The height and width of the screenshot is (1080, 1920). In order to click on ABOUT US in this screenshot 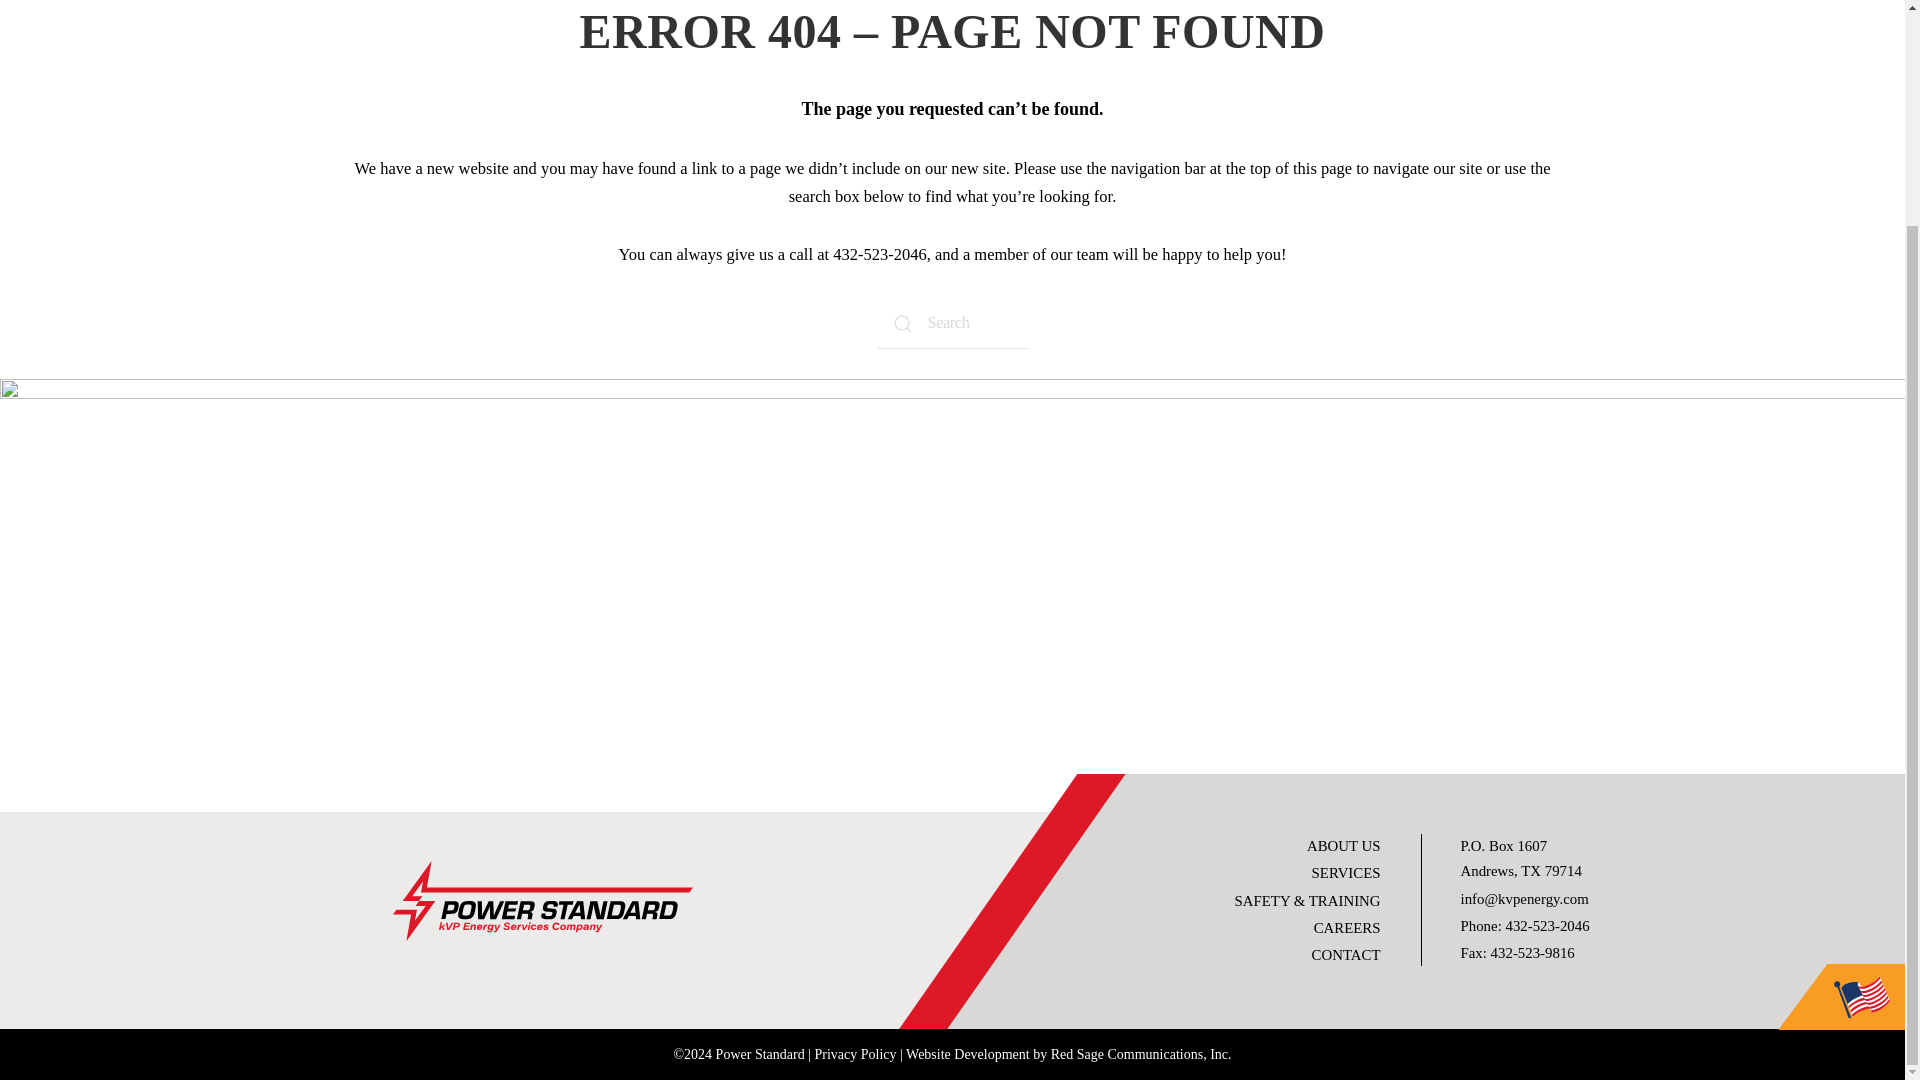, I will do `click(1344, 846)`.